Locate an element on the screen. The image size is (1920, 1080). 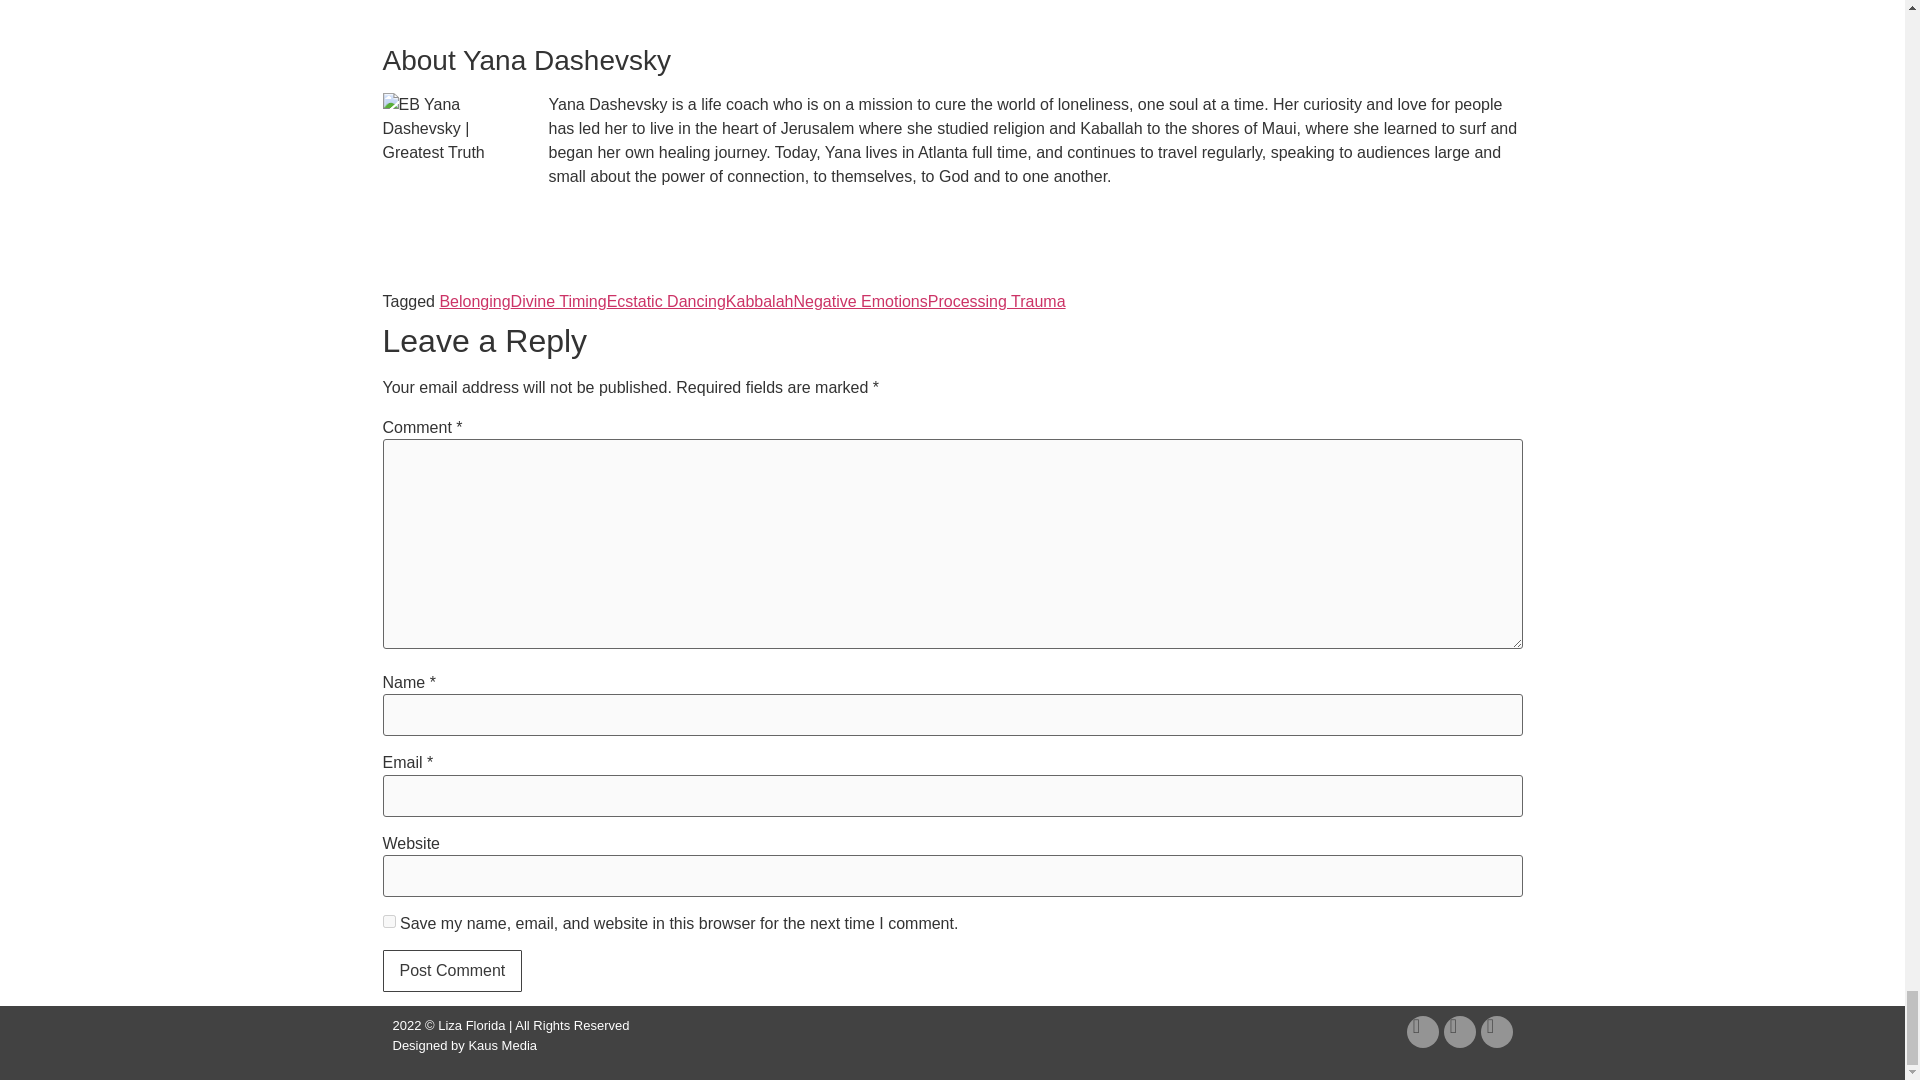
yes is located at coordinates (388, 920).